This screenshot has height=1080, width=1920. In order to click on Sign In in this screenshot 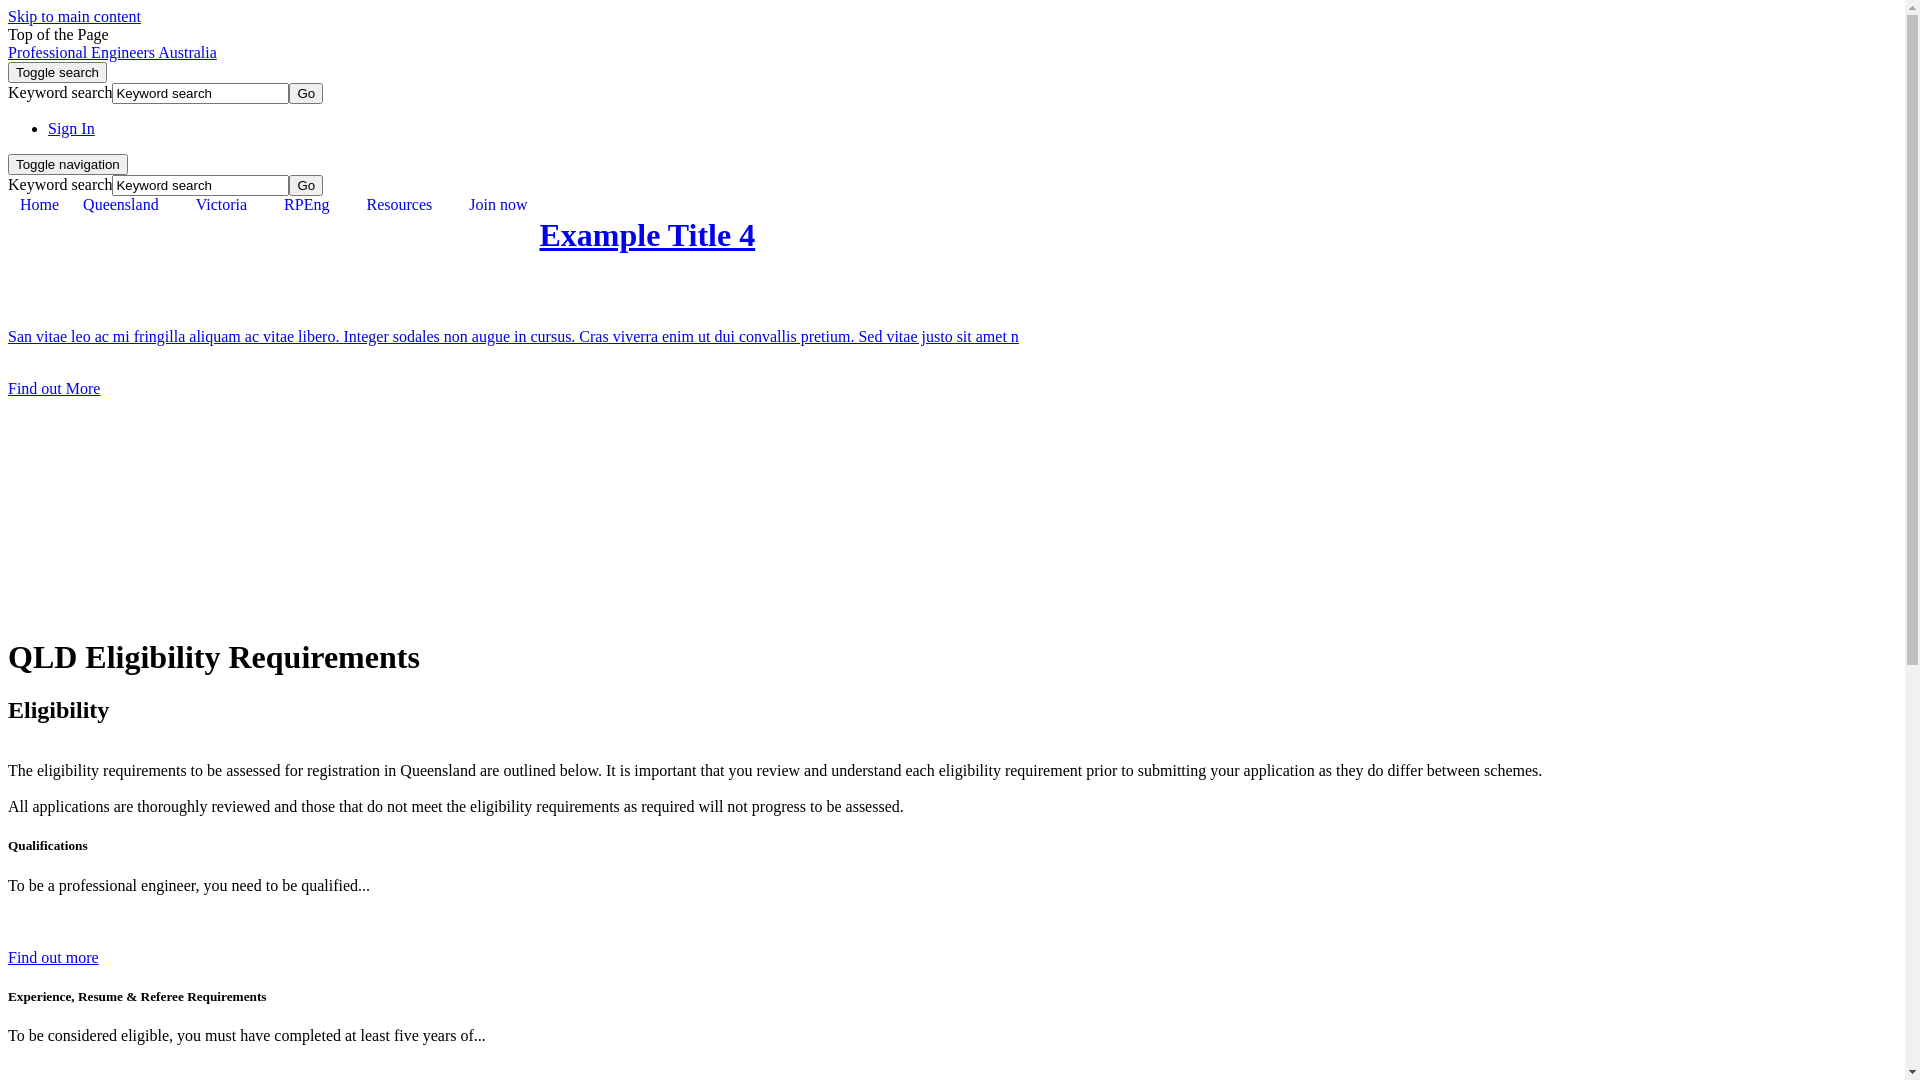, I will do `click(72, 128)`.